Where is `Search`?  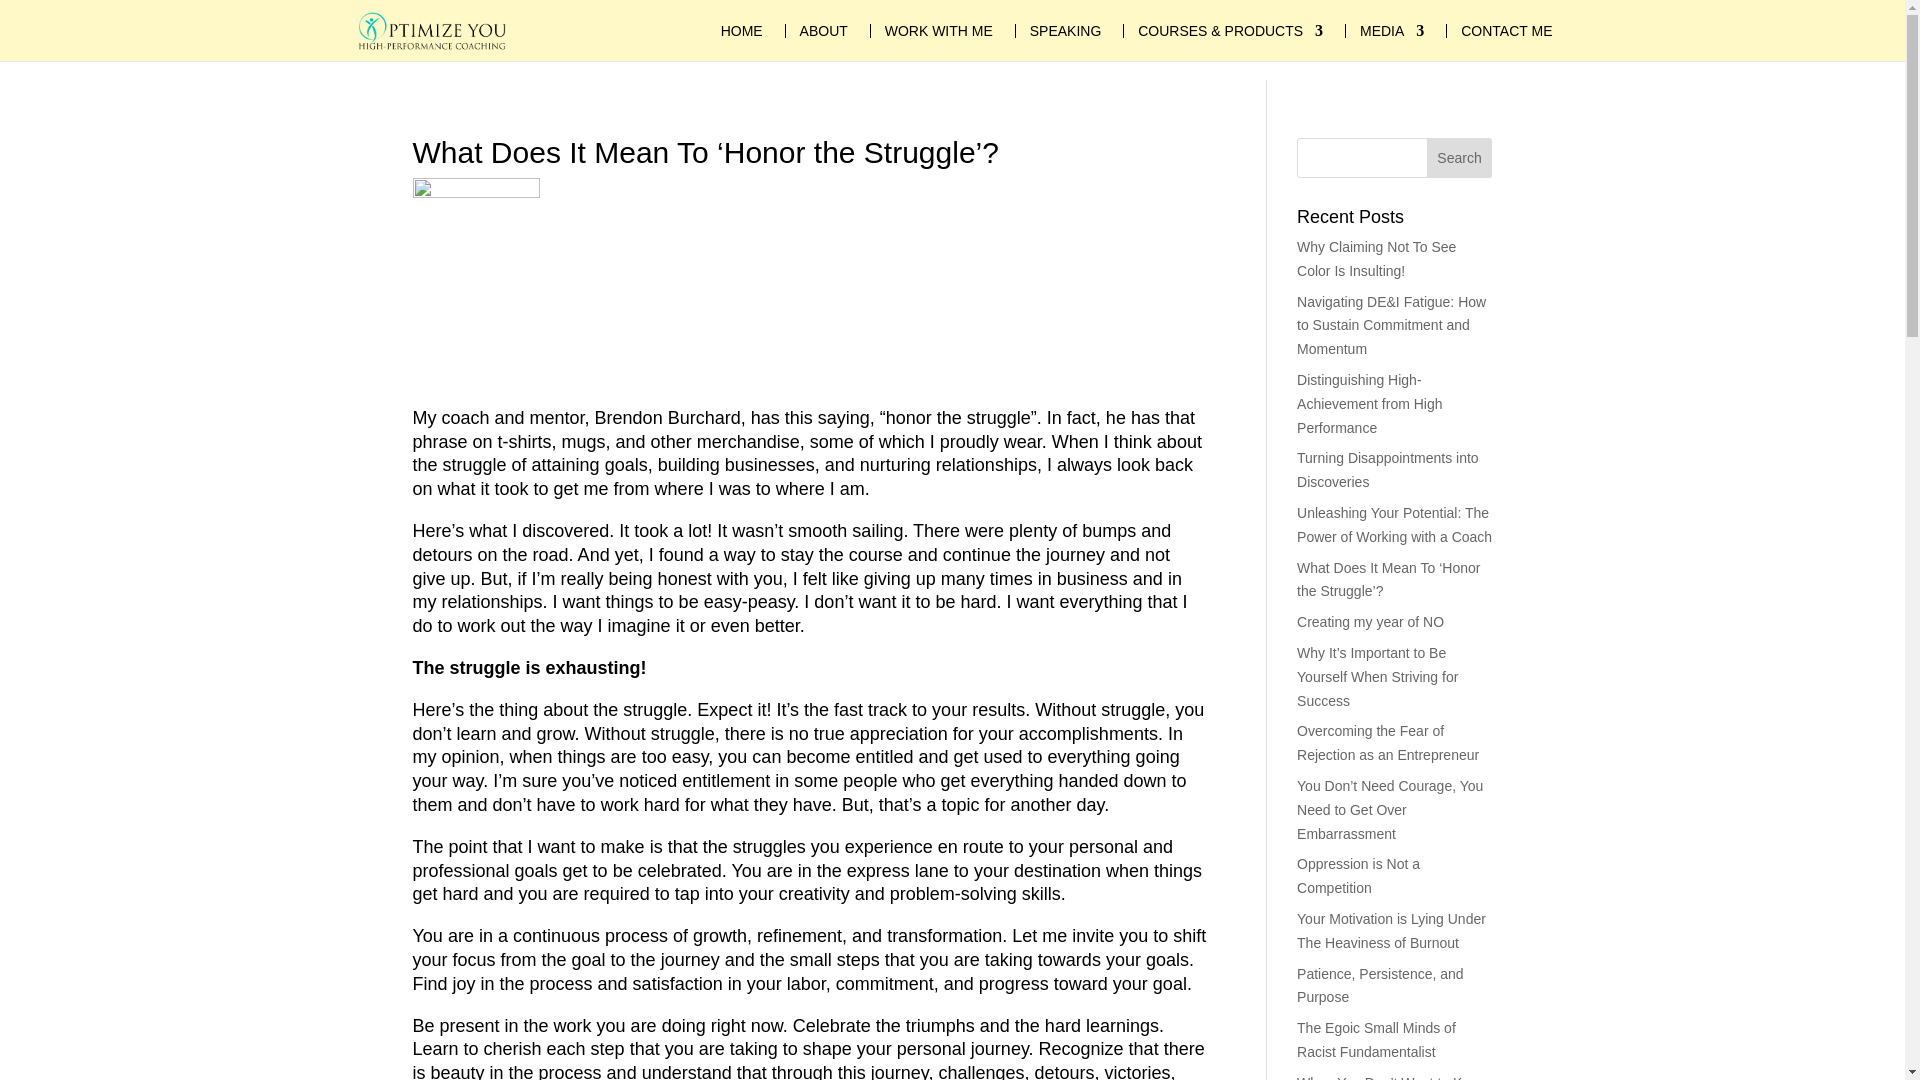 Search is located at coordinates (1460, 158).